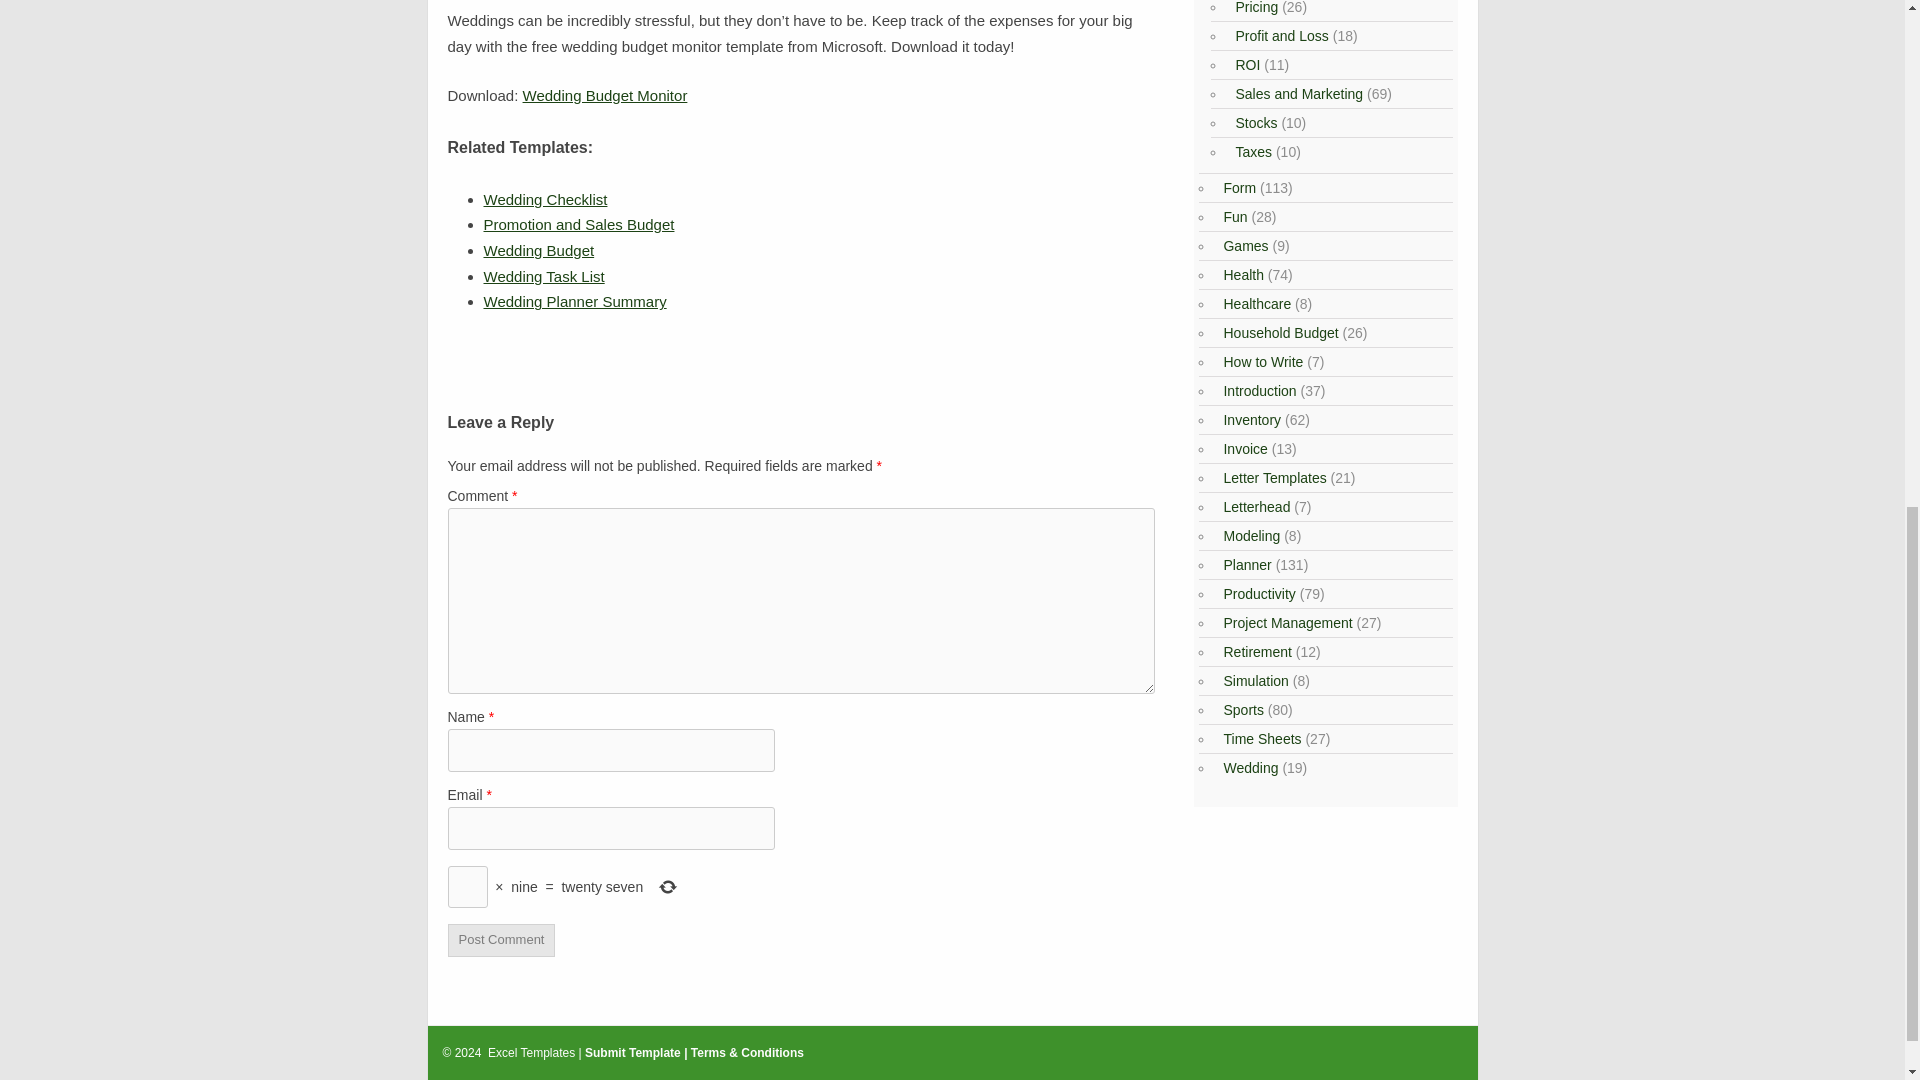  I want to click on October 13, 2007, so click(579, 224).